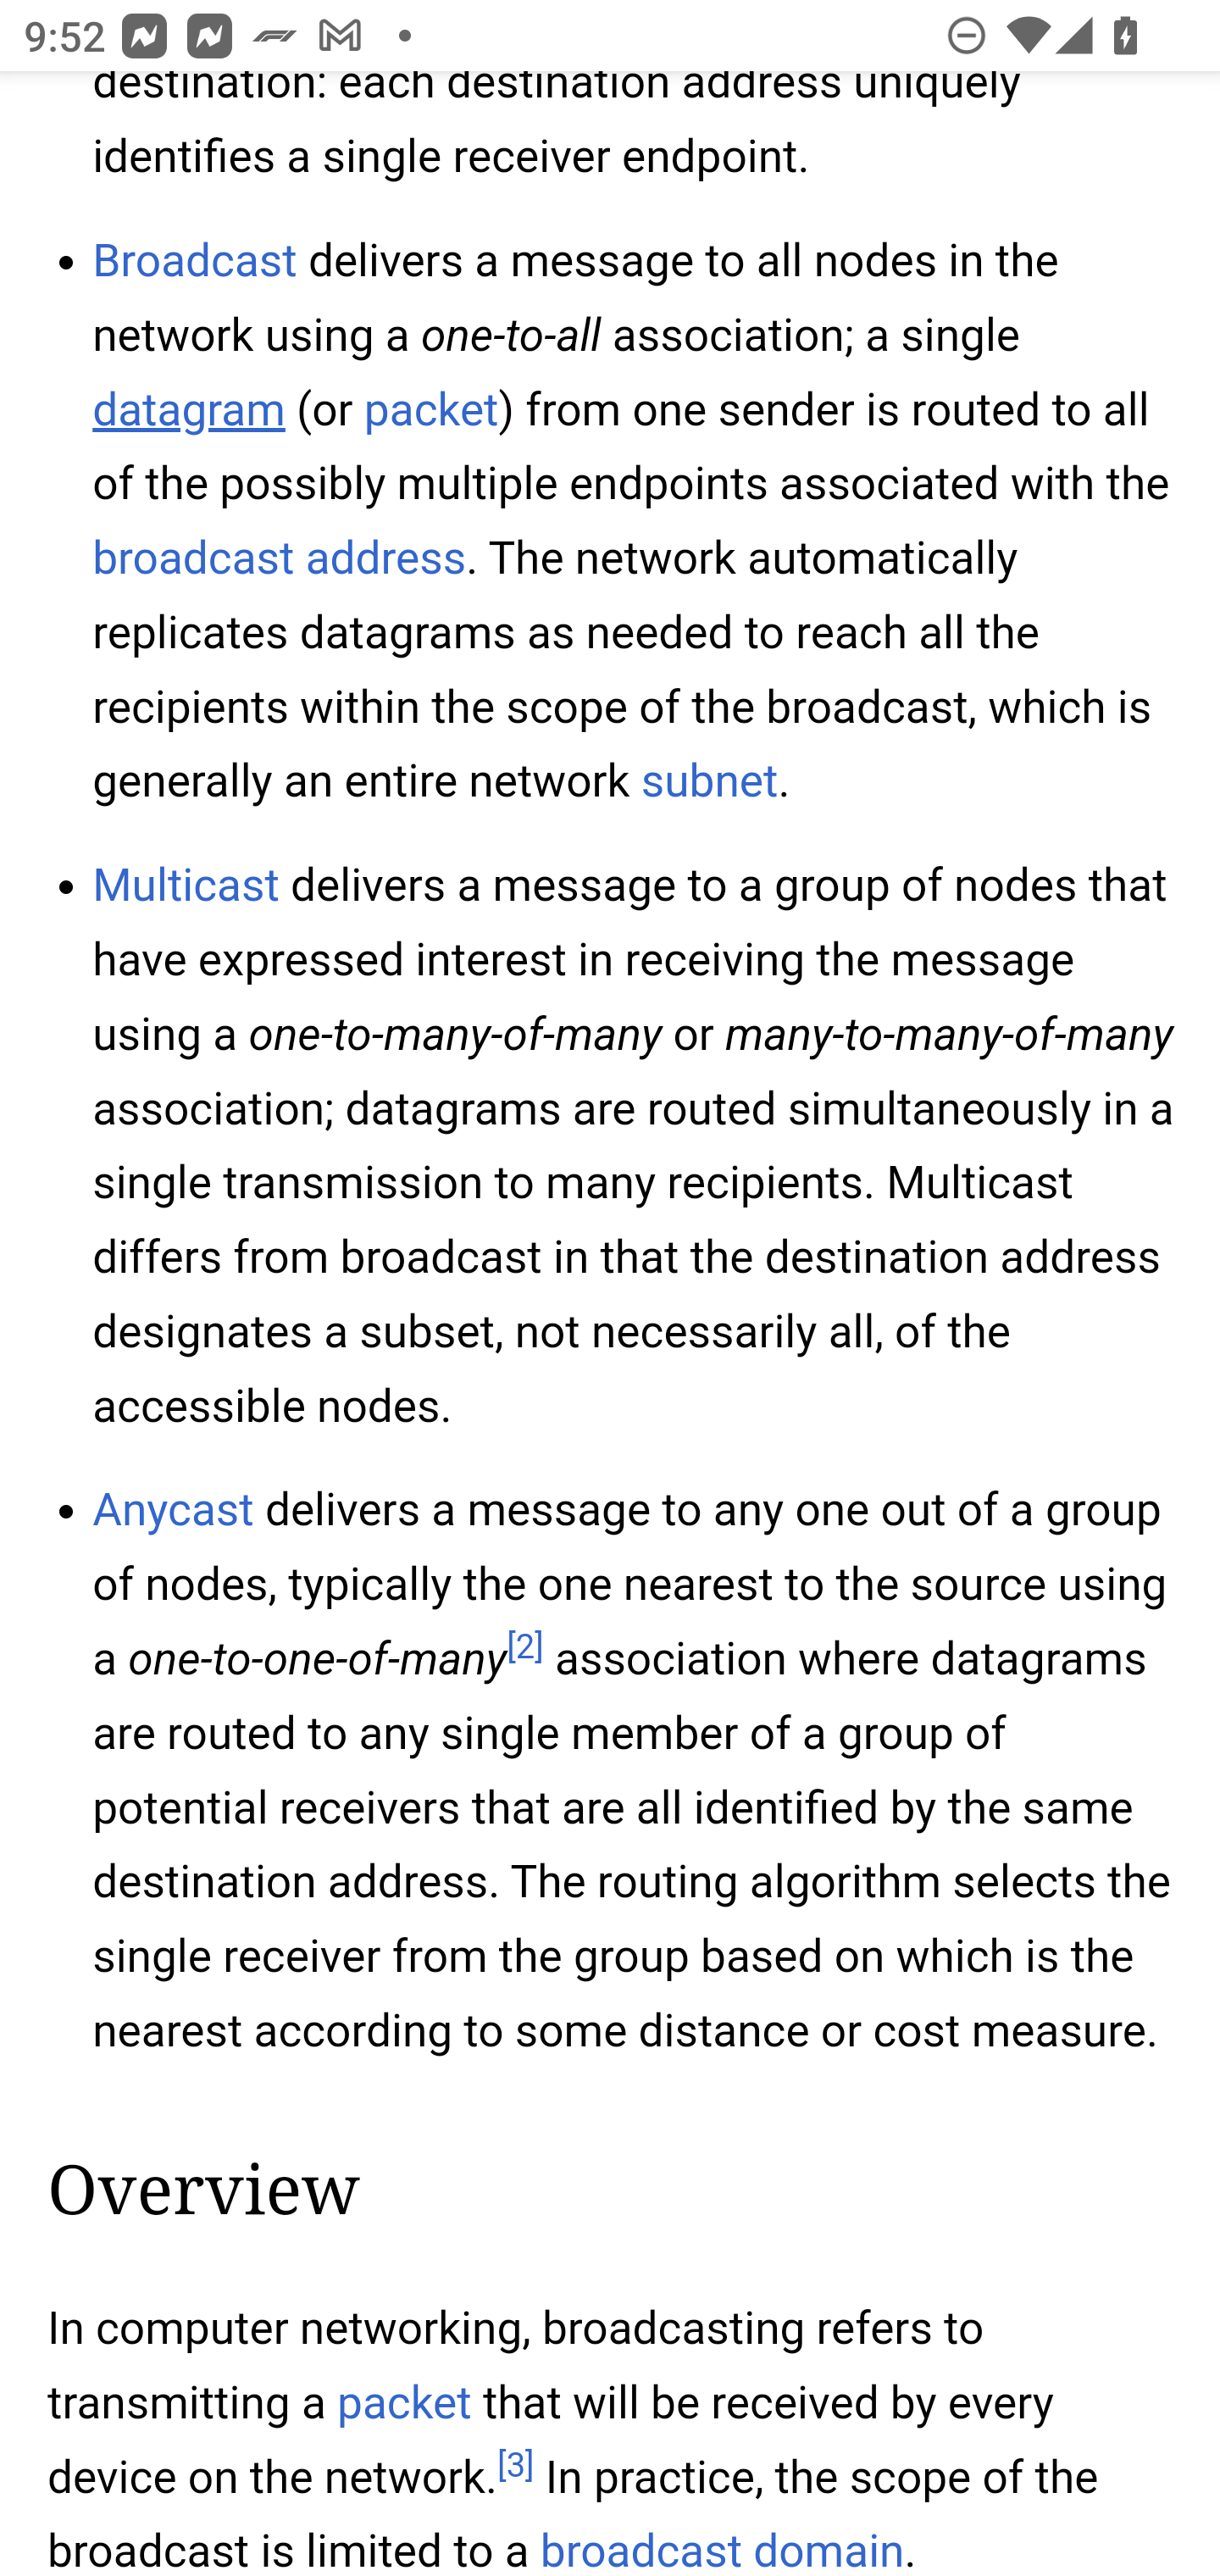  Describe the element at coordinates (724, 2551) in the screenshot. I see `broadcast domain` at that location.